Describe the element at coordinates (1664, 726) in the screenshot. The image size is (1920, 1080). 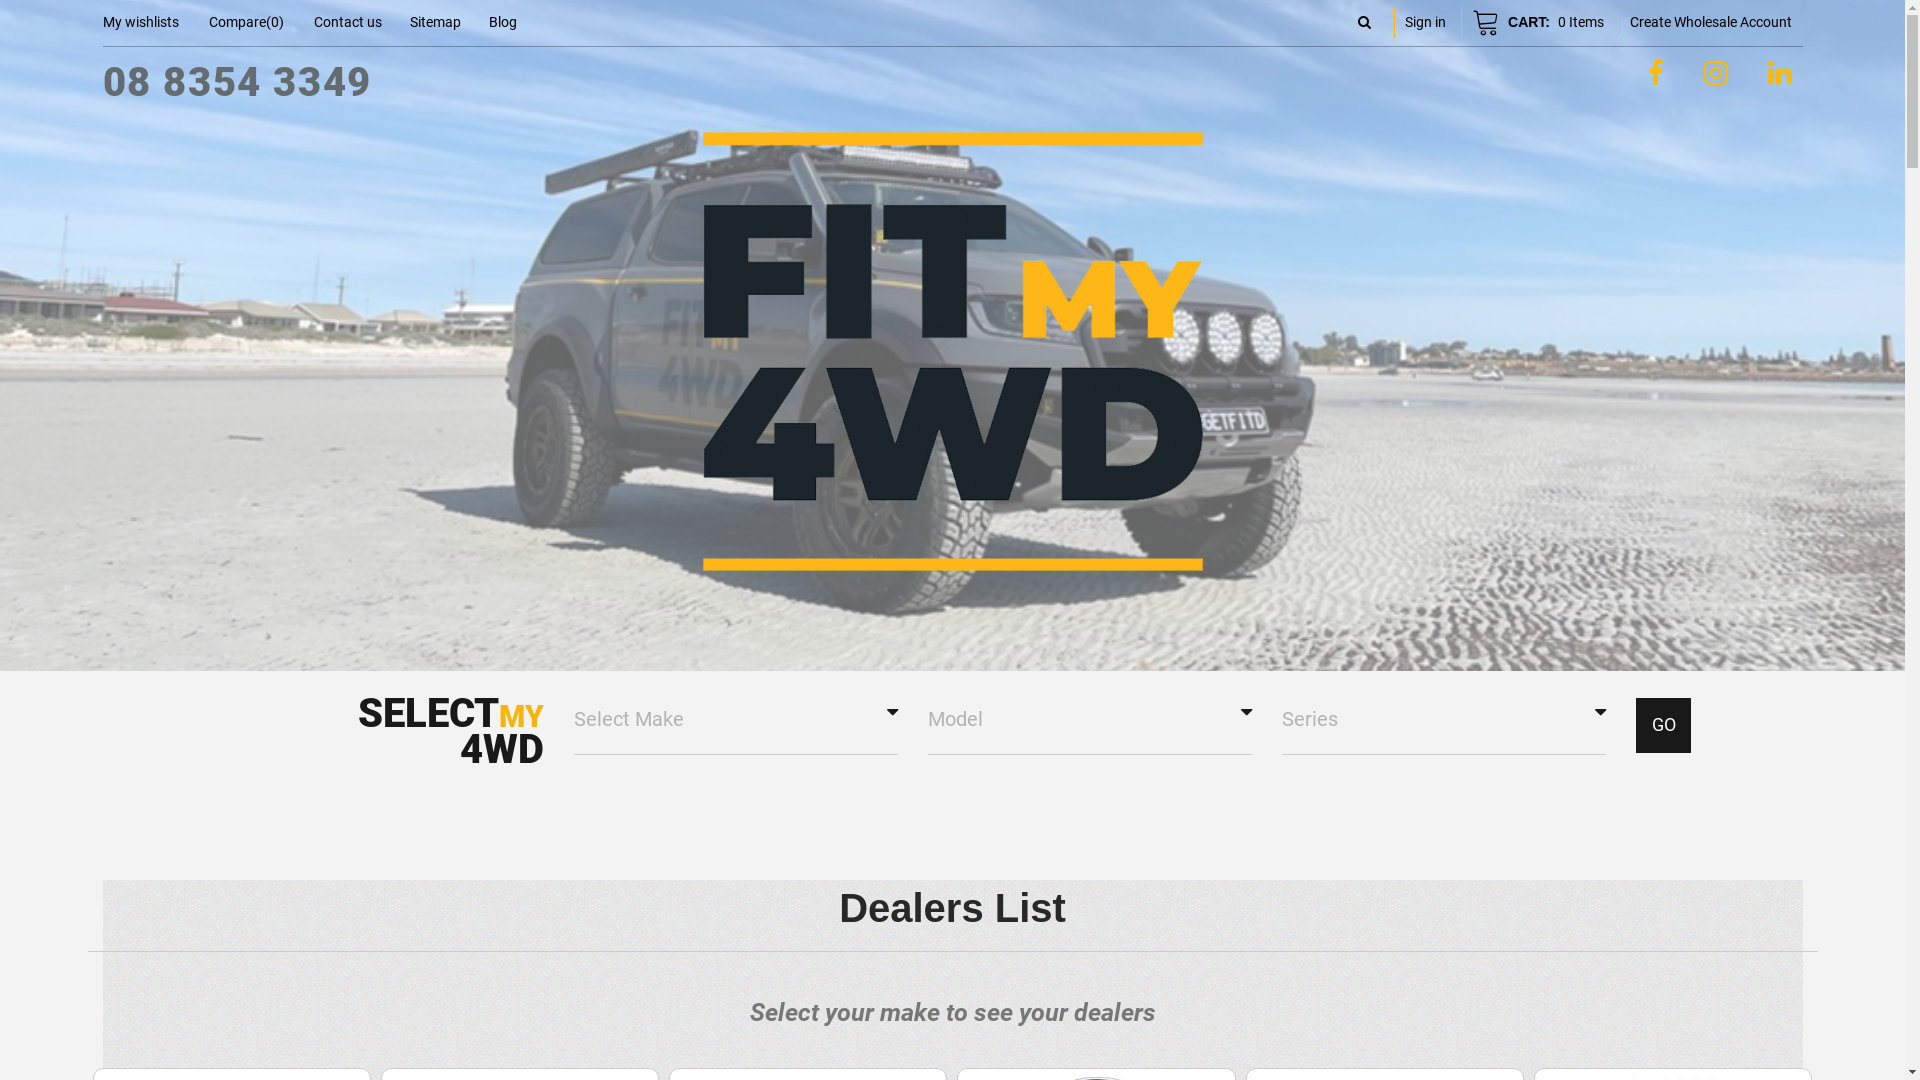
I see `Go` at that location.